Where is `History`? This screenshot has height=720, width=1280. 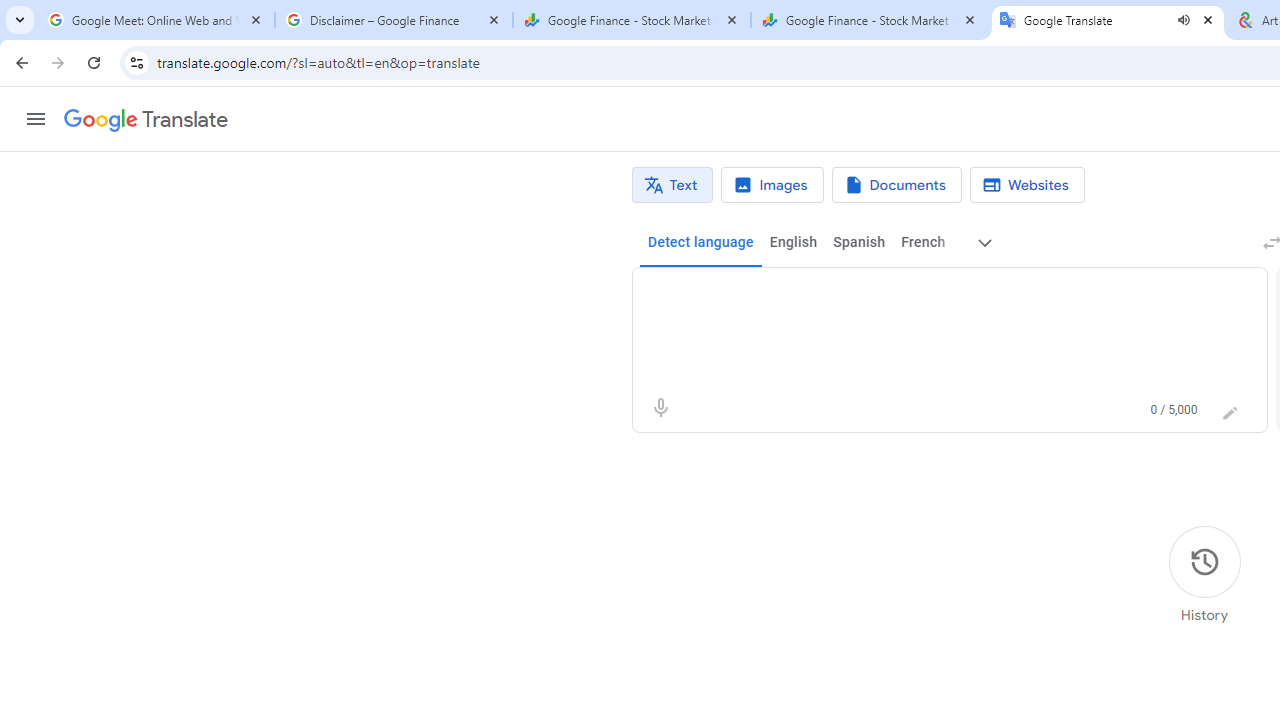 History is located at coordinates (1204, 575).